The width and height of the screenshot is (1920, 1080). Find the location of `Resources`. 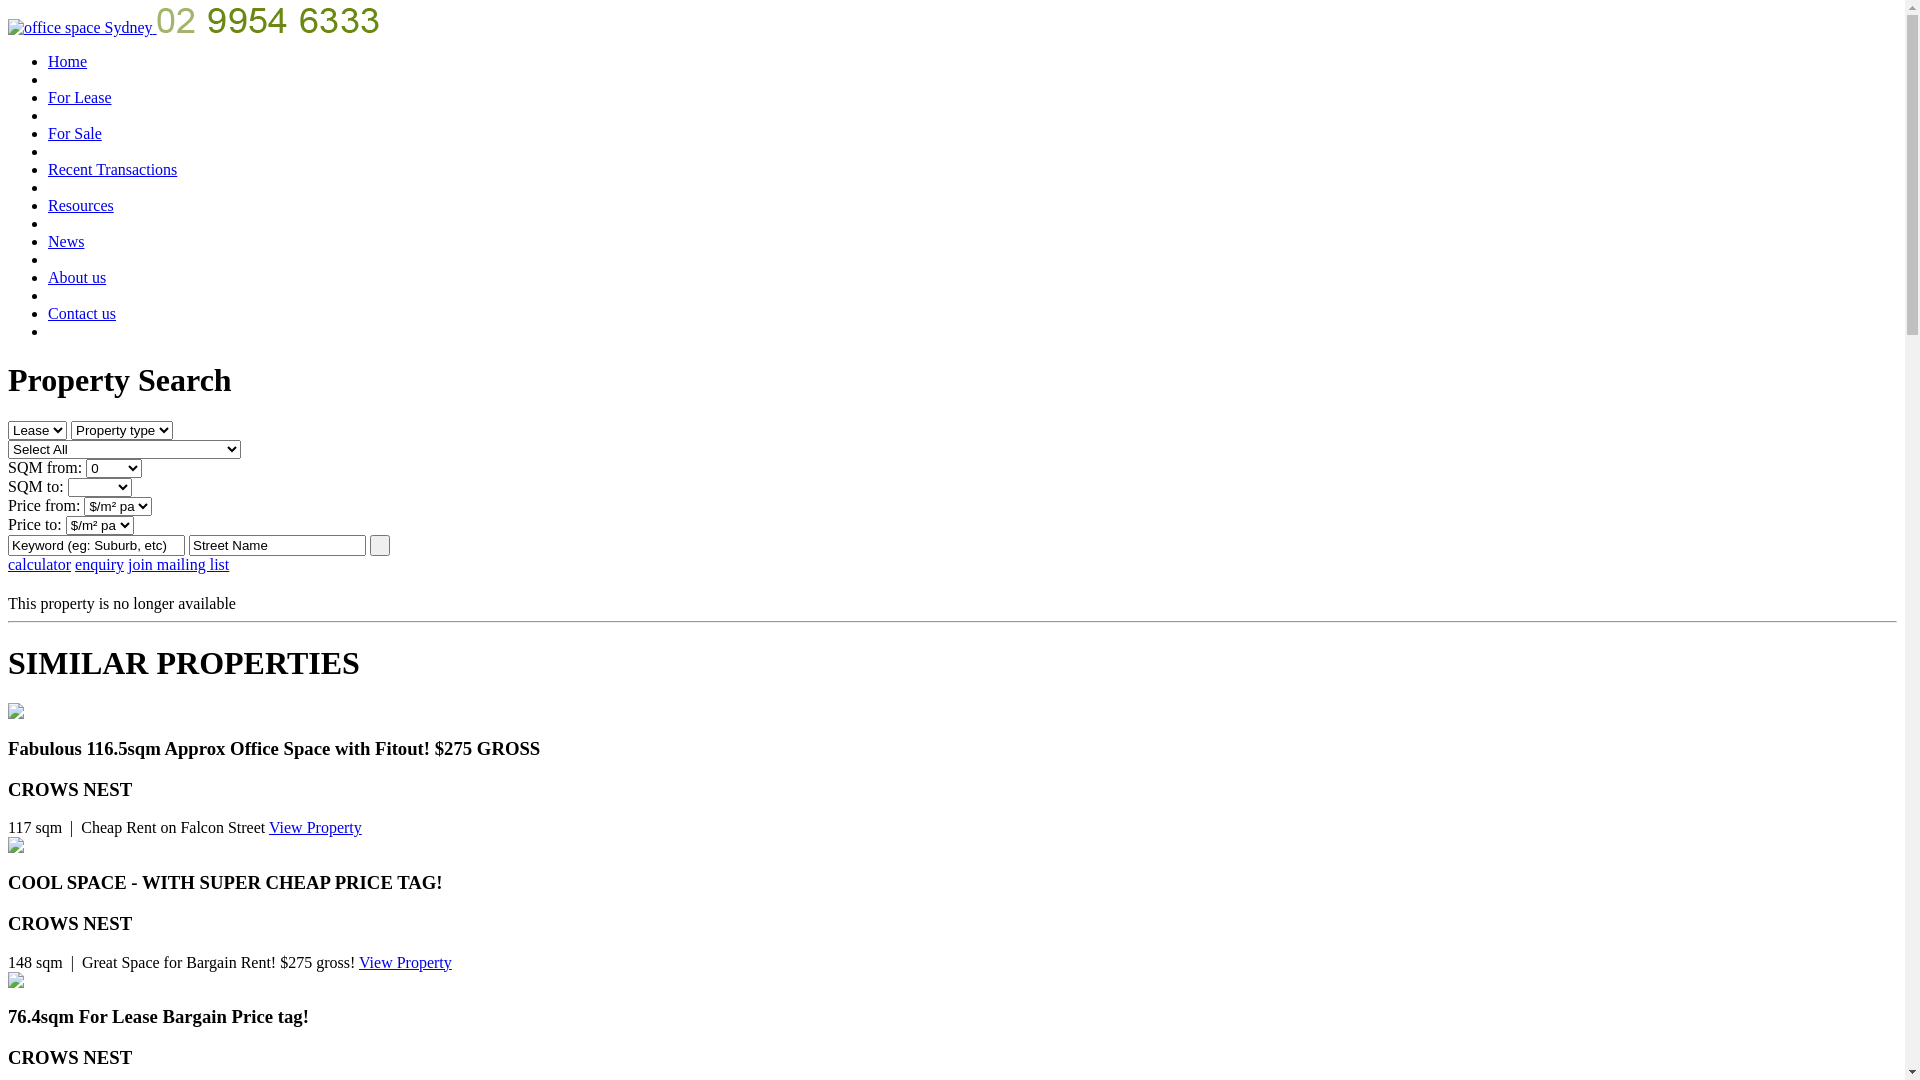

Resources is located at coordinates (81, 206).